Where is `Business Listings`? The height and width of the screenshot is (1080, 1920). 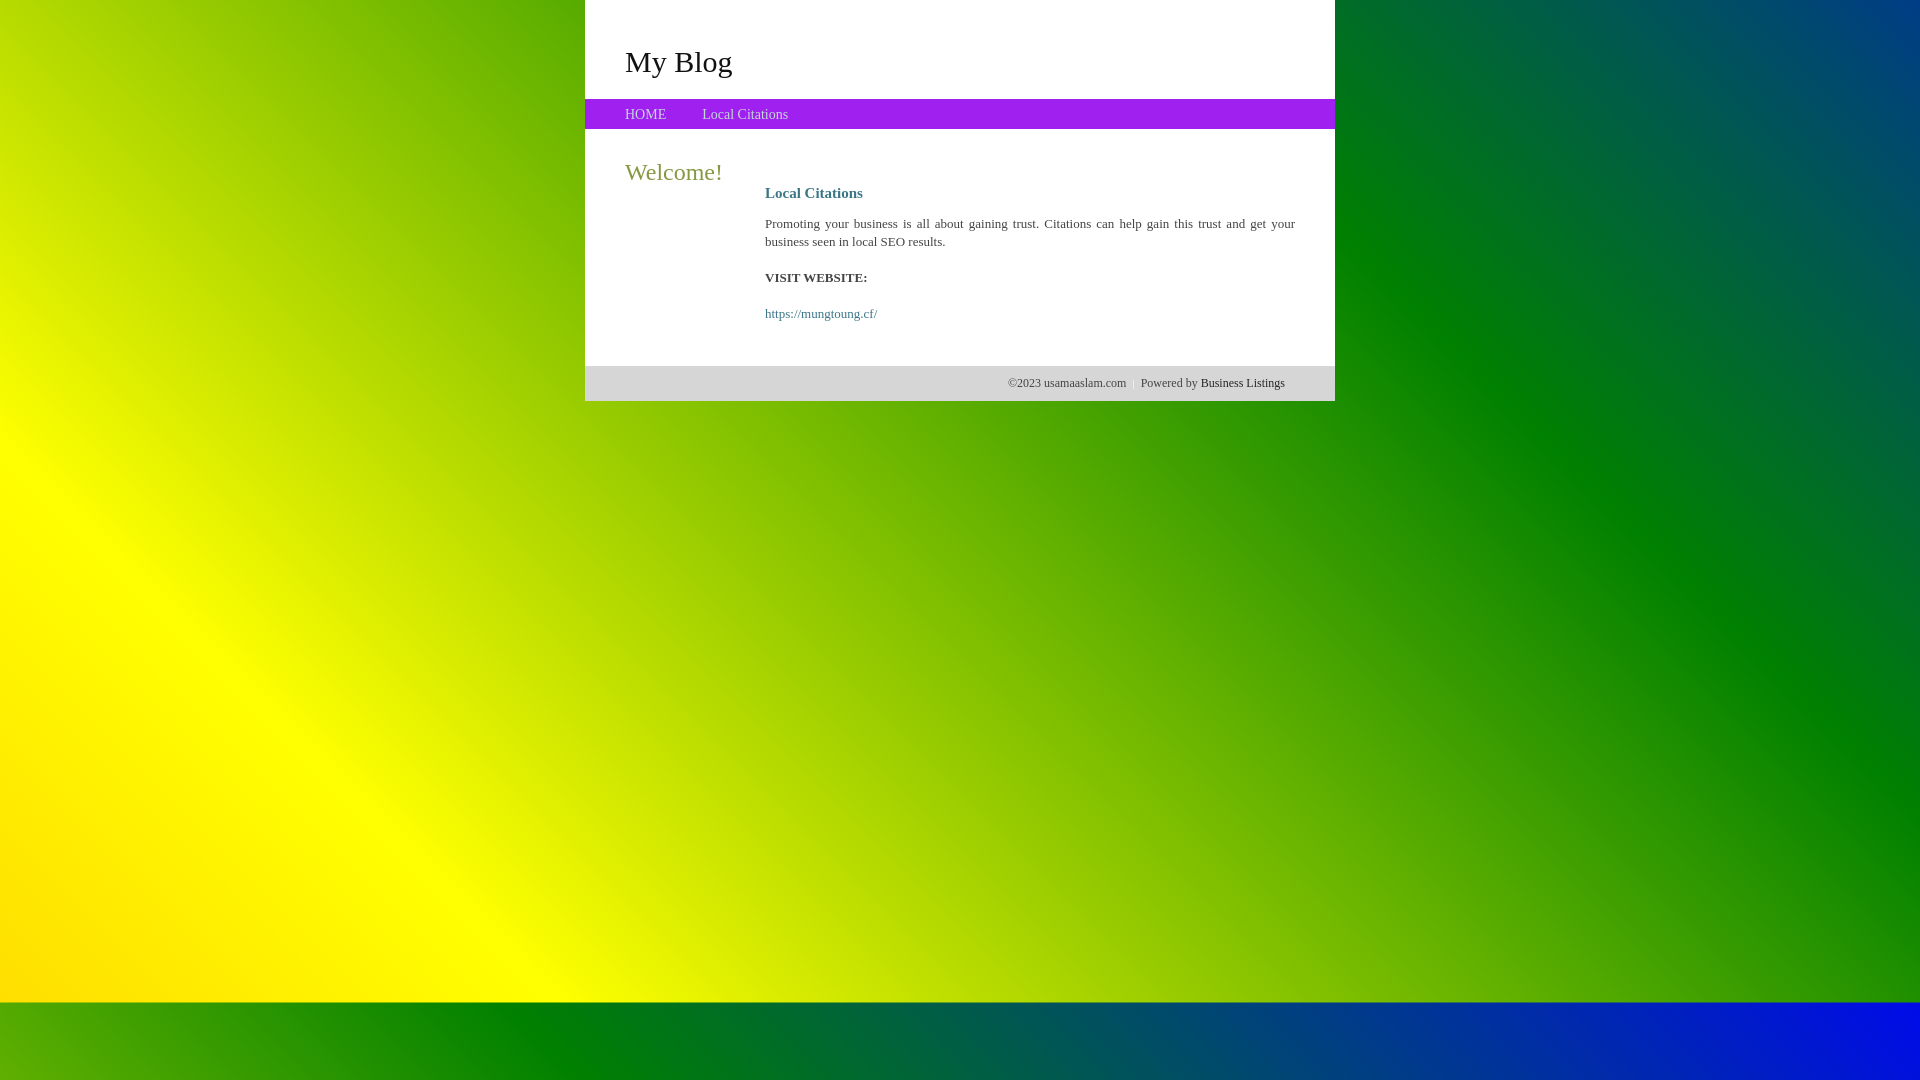 Business Listings is located at coordinates (1243, 383).